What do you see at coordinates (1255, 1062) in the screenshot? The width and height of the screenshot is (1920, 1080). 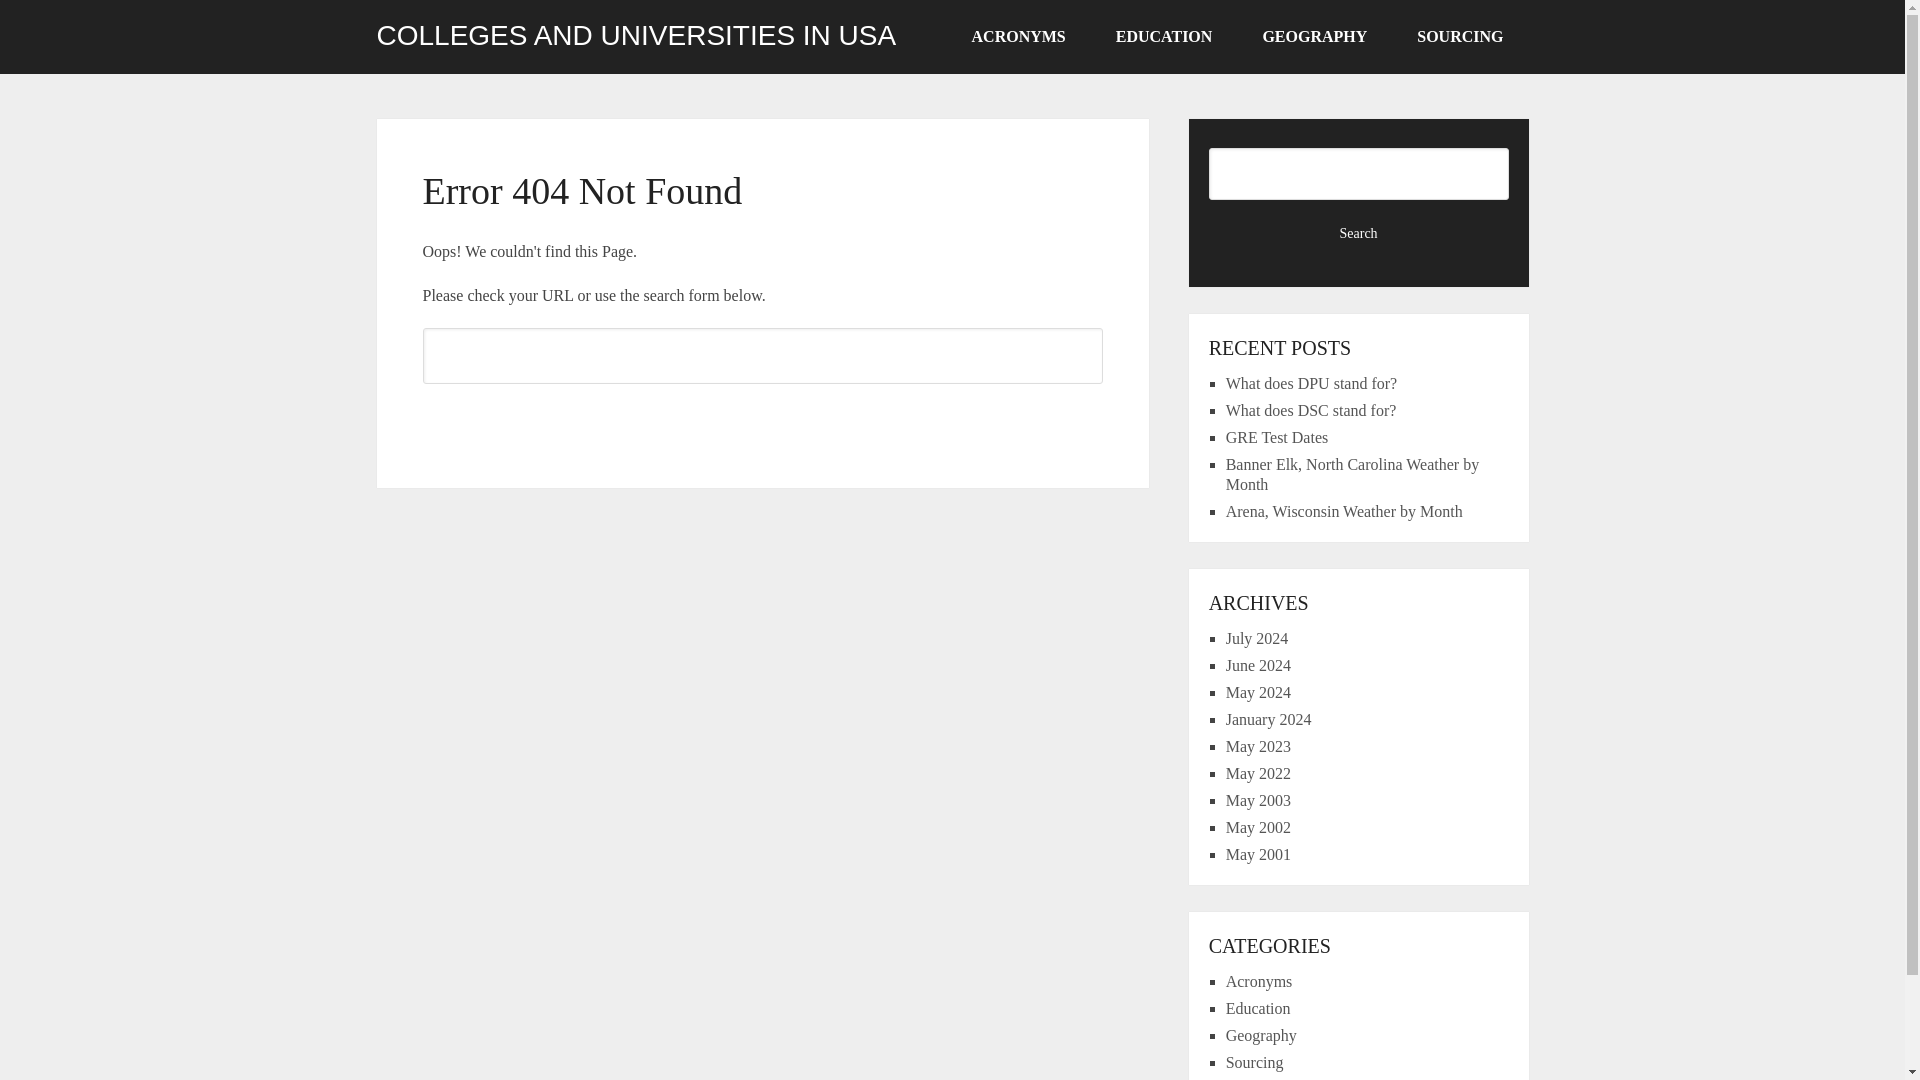 I see `Sourcing` at bounding box center [1255, 1062].